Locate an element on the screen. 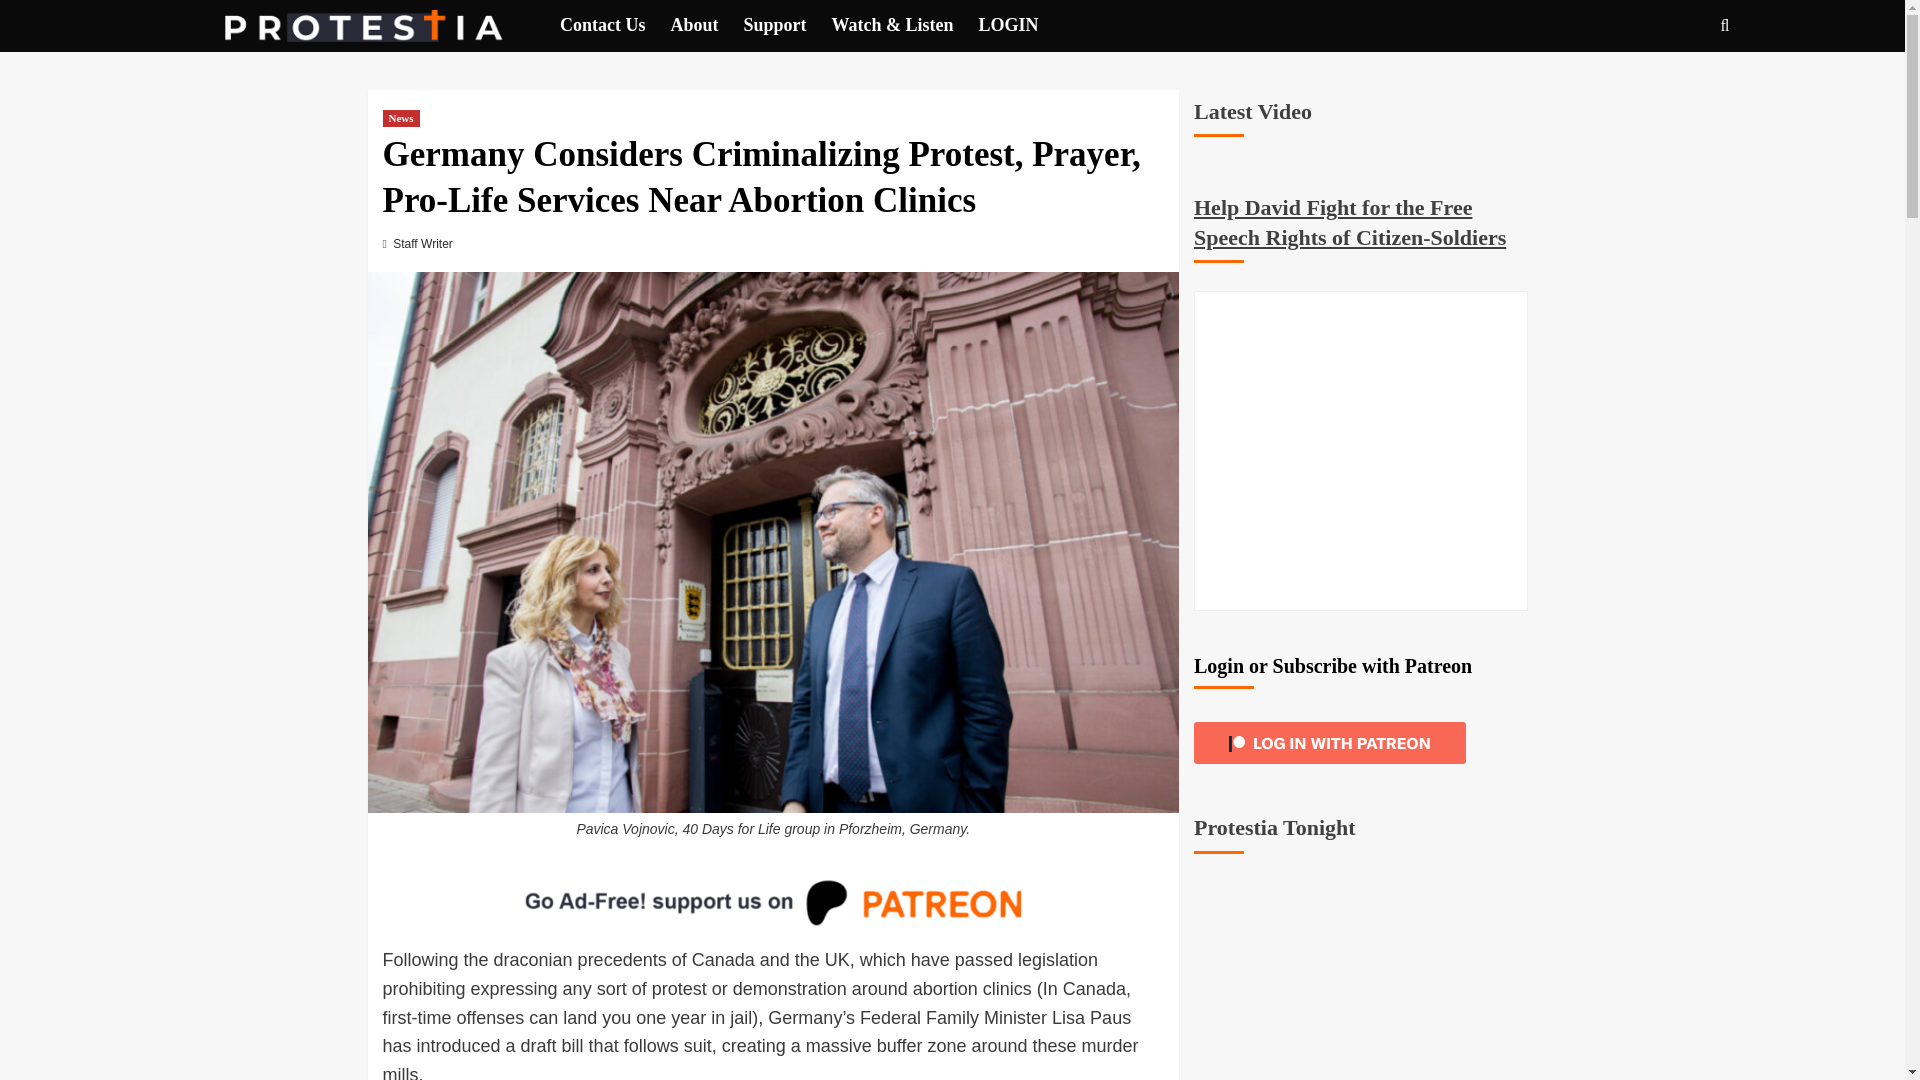 This screenshot has width=1920, height=1080. Search is located at coordinates (1678, 86).